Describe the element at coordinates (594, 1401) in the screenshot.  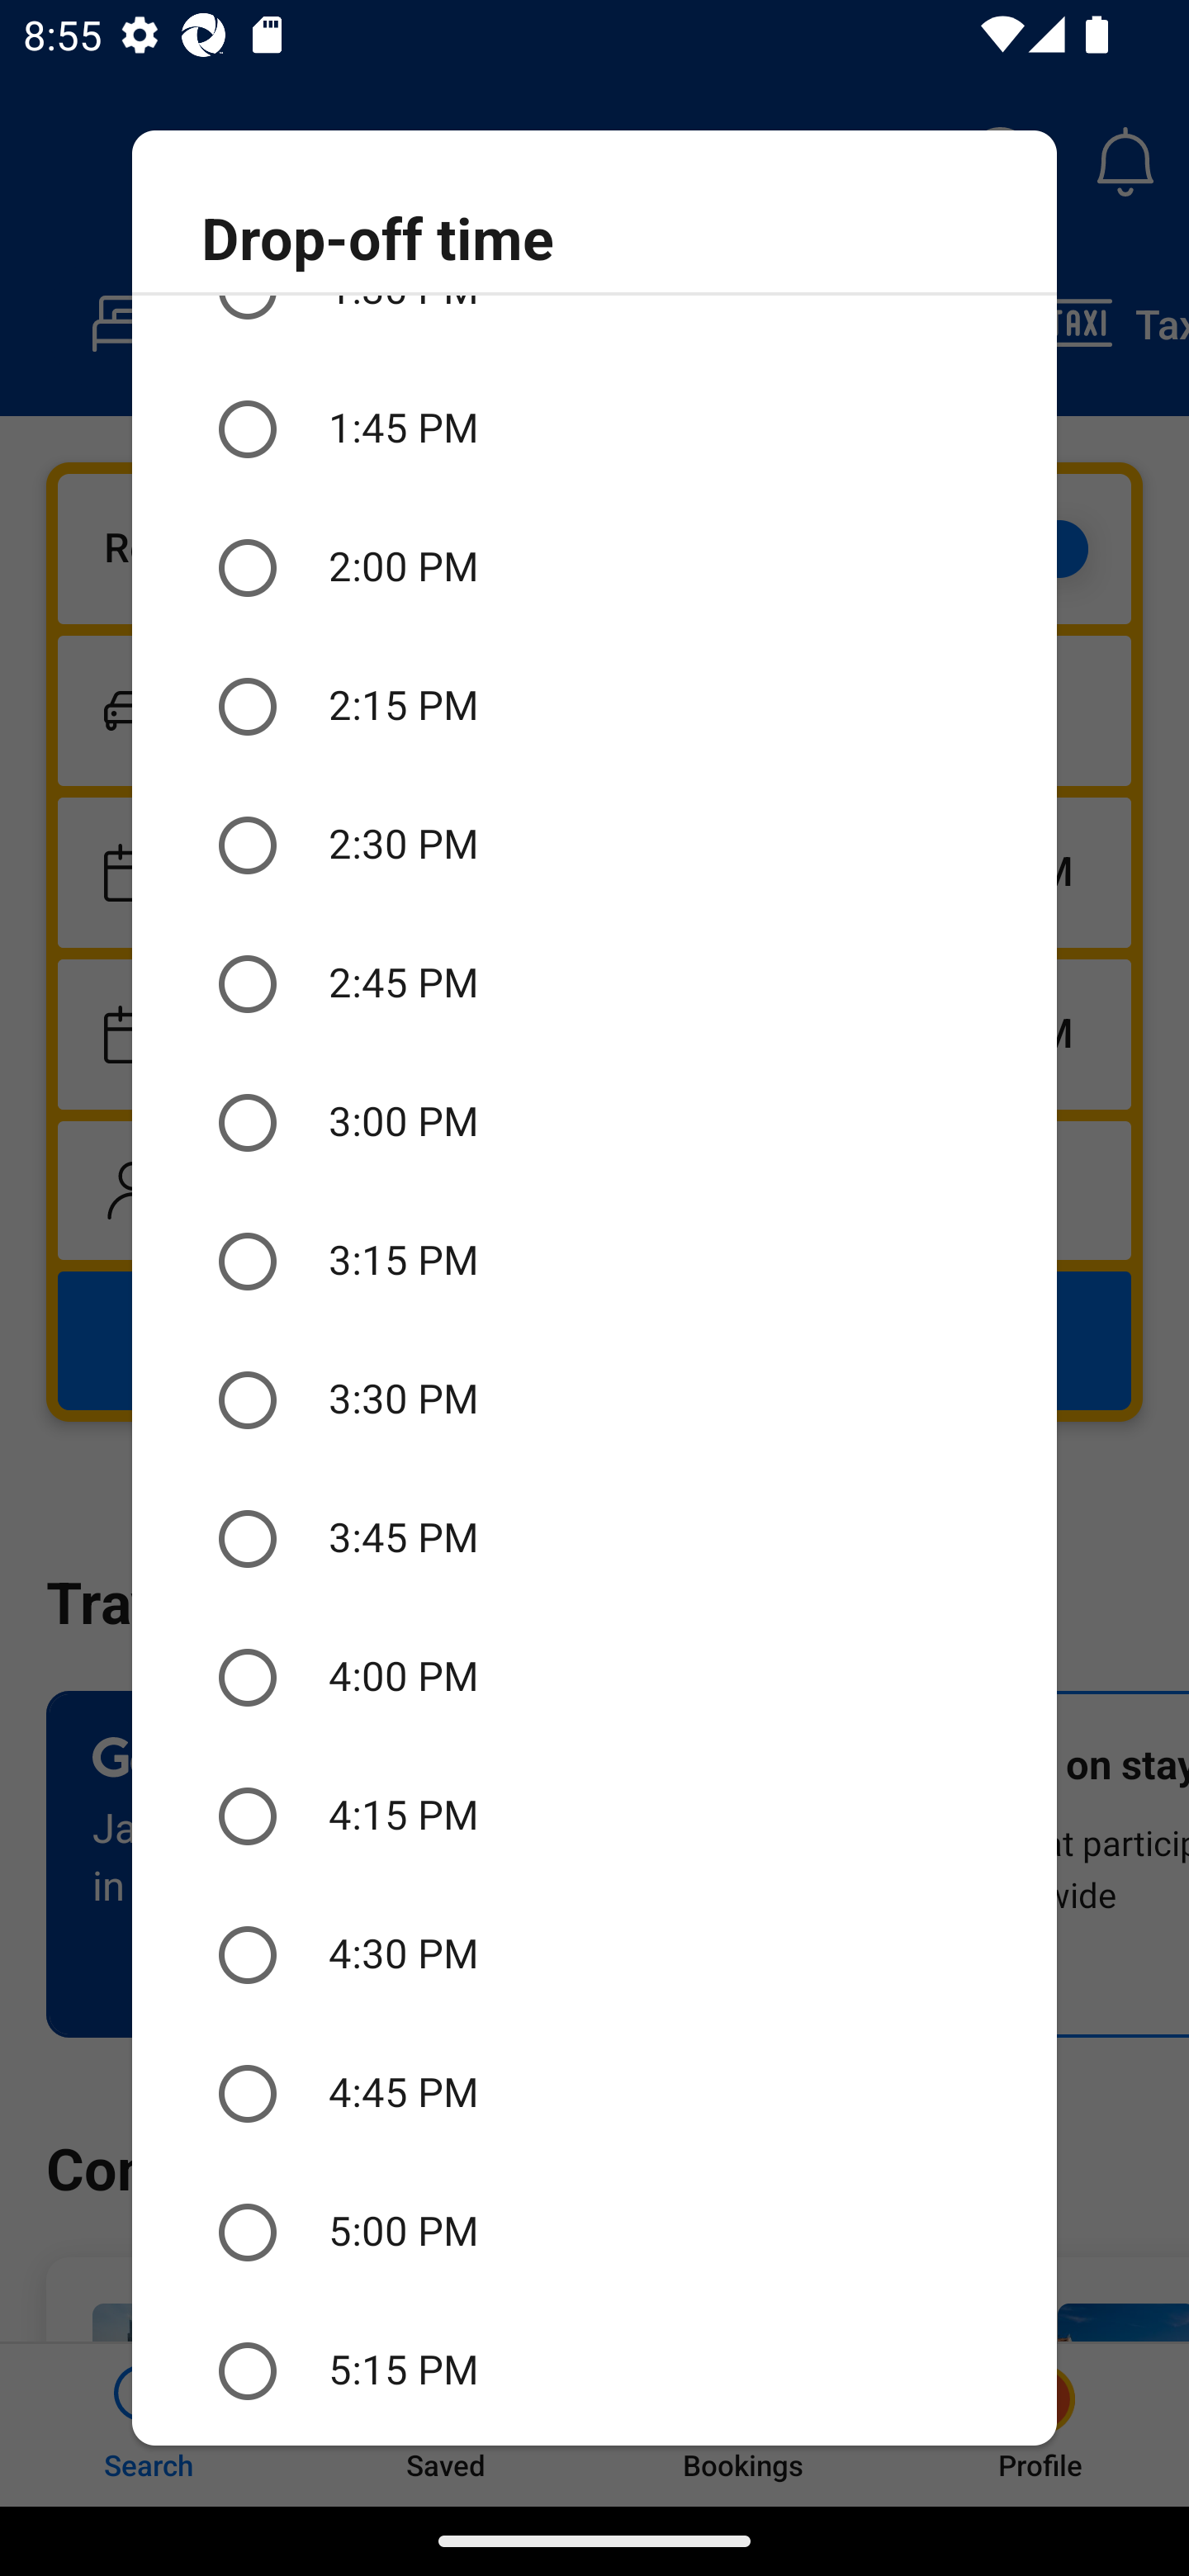
I see `3:30 PM` at that location.